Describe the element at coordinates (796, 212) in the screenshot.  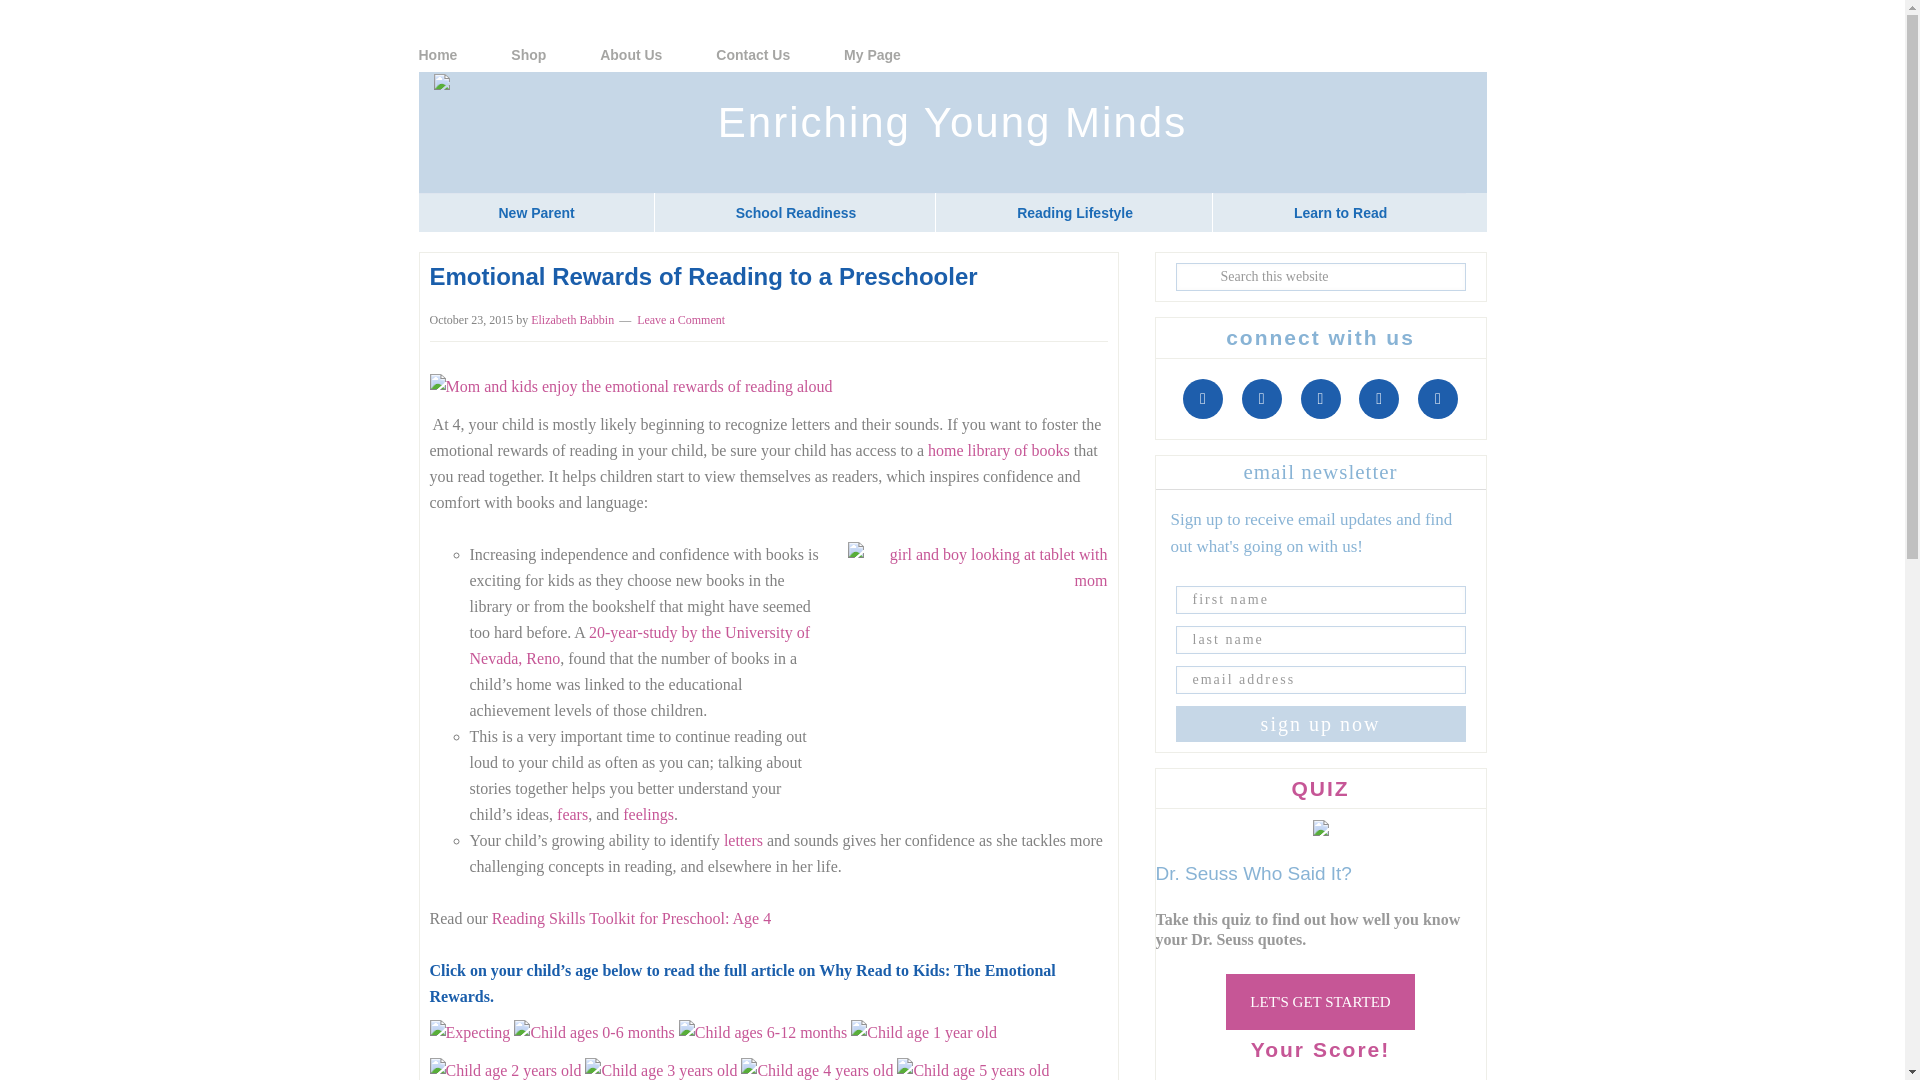
I see `School Readiness` at that location.